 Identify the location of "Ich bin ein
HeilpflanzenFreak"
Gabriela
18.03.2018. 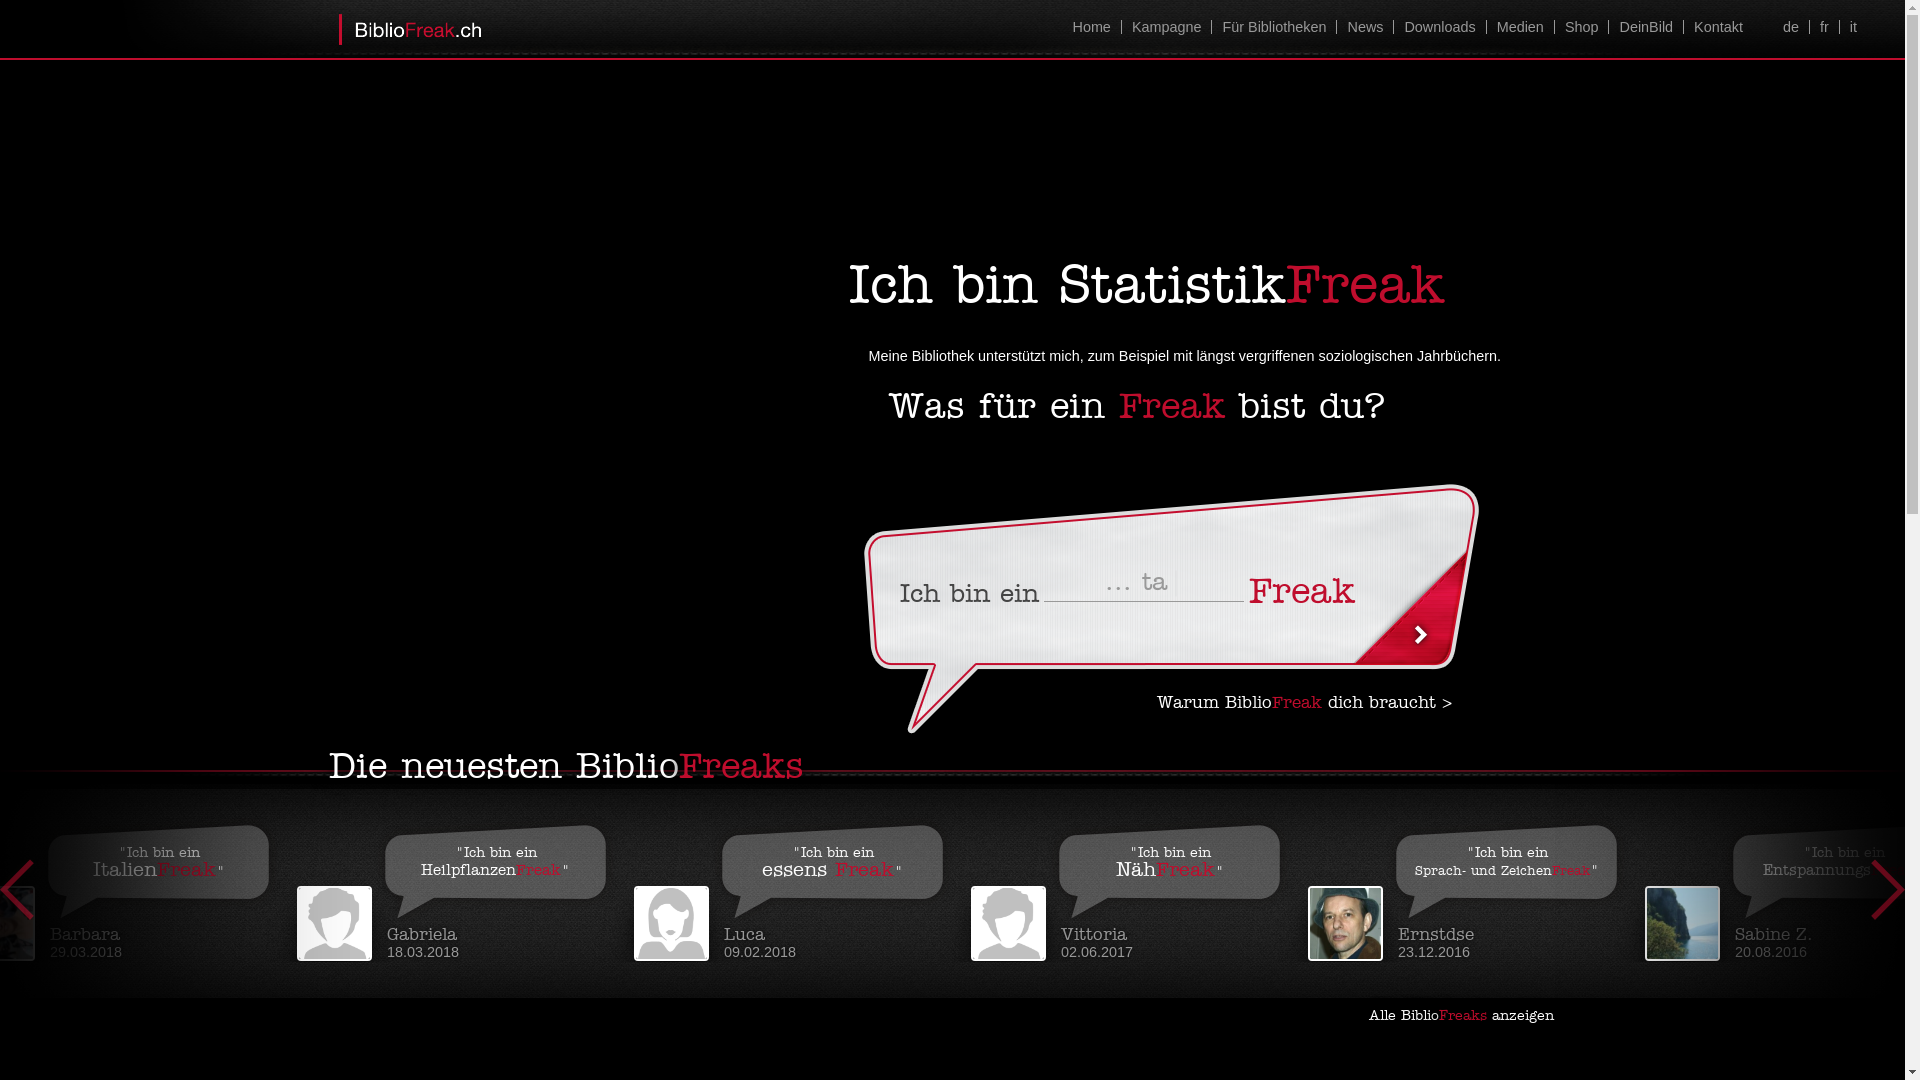
(466, 888).